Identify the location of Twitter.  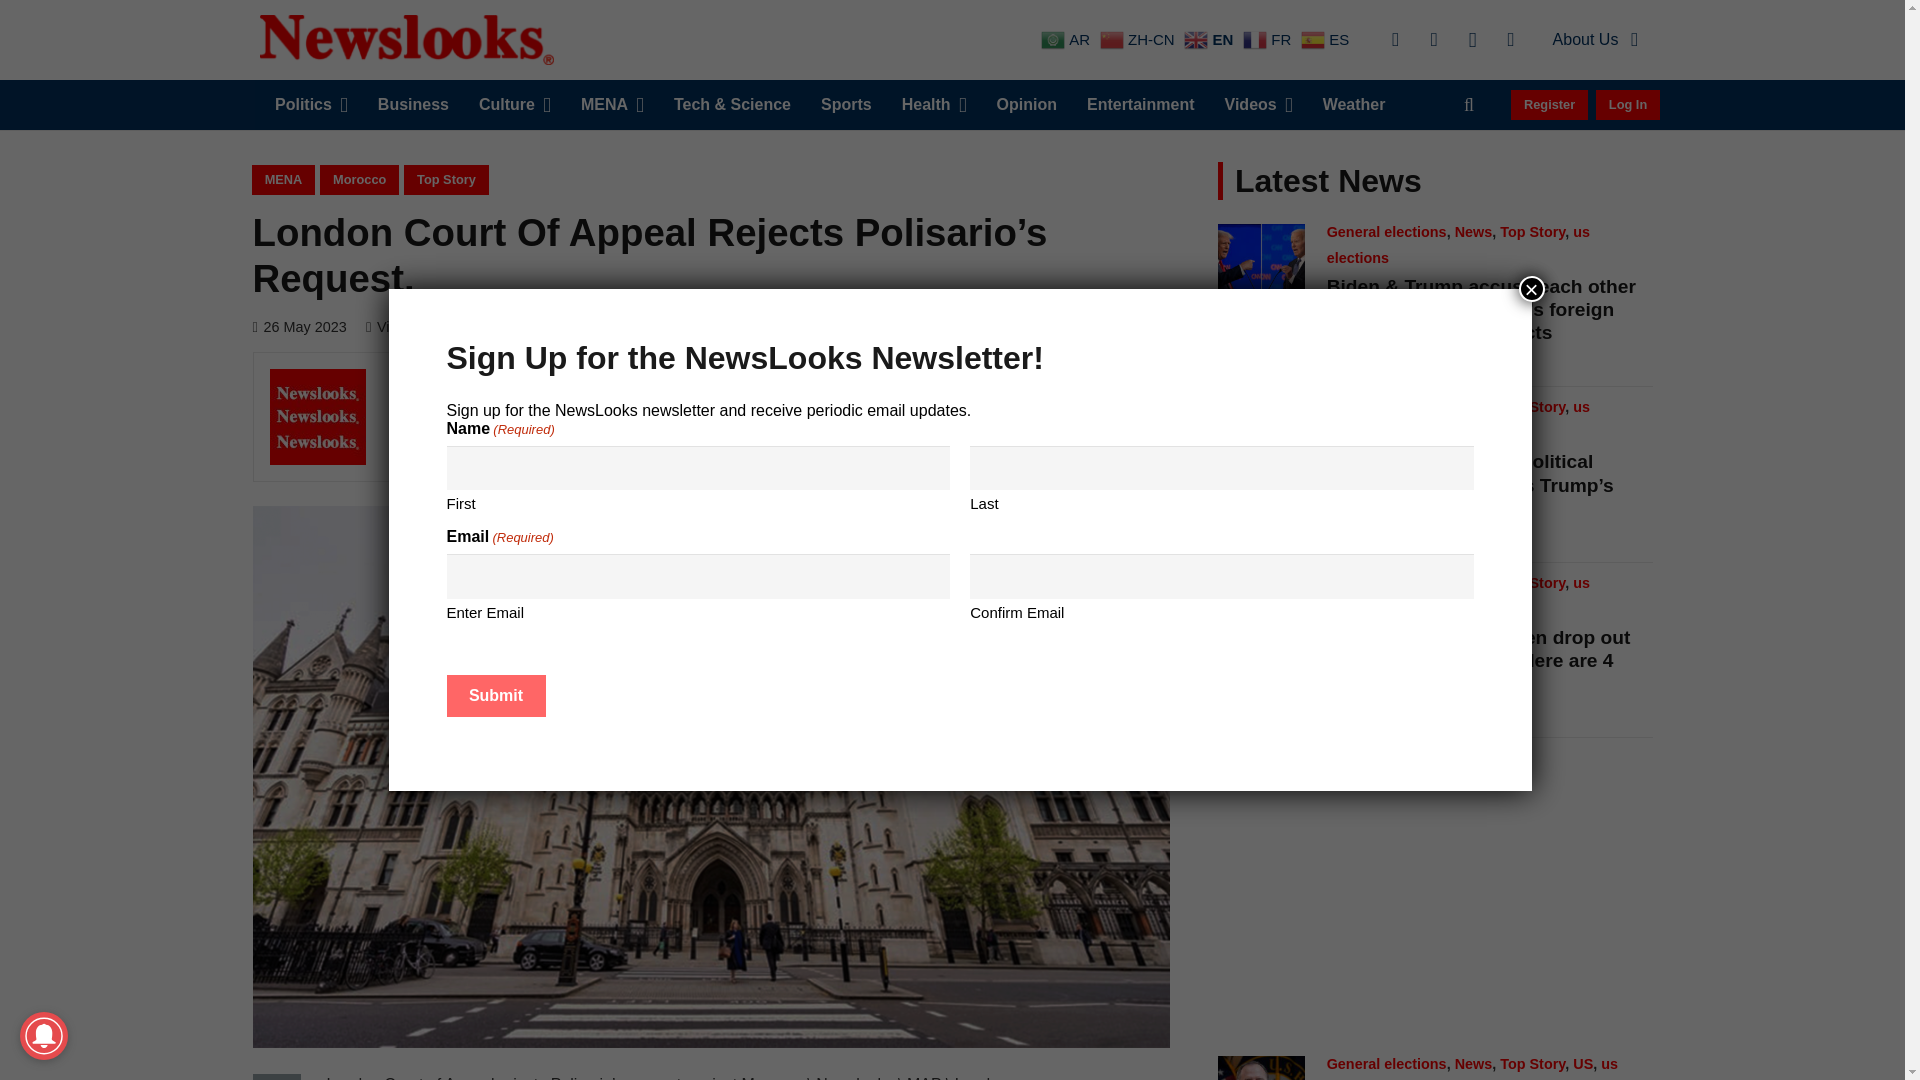
(1434, 40).